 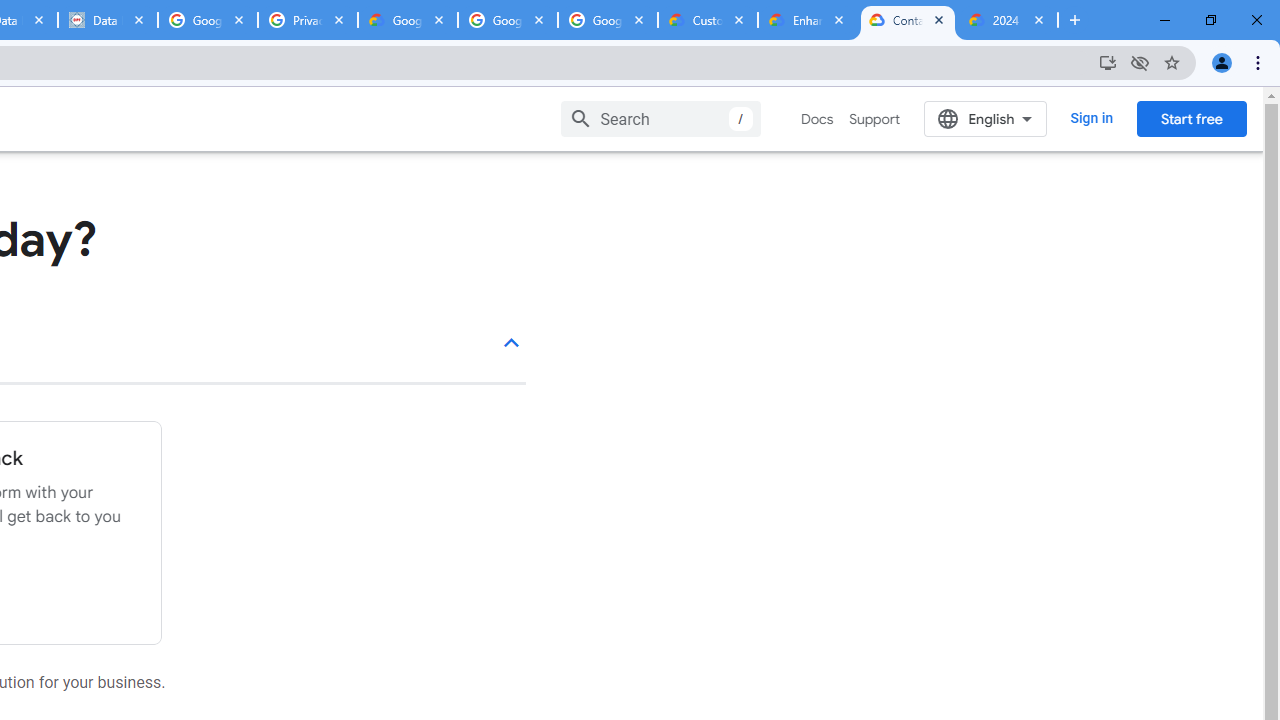 What do you see at coordinates (1222, 62) in the screenshot?
I see `You` at bounding box center [1222, 62].